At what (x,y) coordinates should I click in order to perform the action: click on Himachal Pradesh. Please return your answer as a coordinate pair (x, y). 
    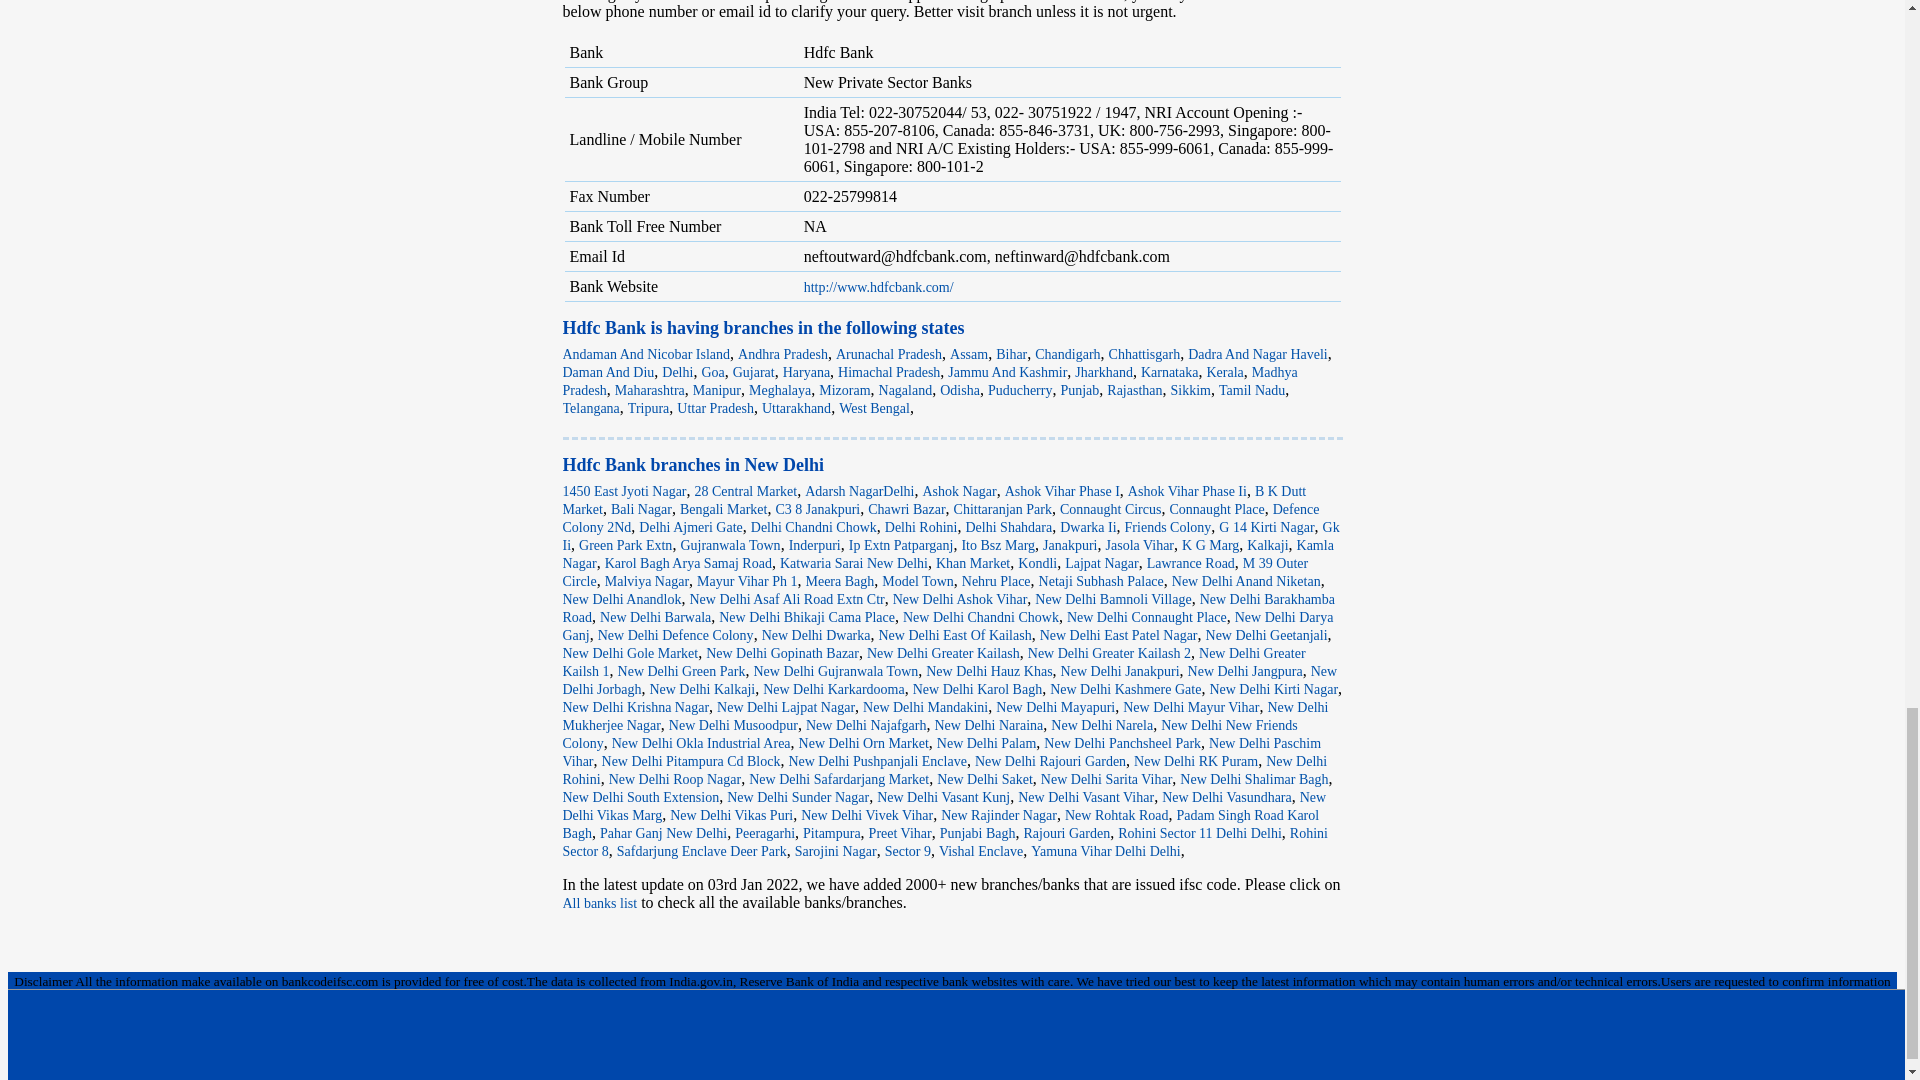
    Looking at the image, I should click on (888, 372).